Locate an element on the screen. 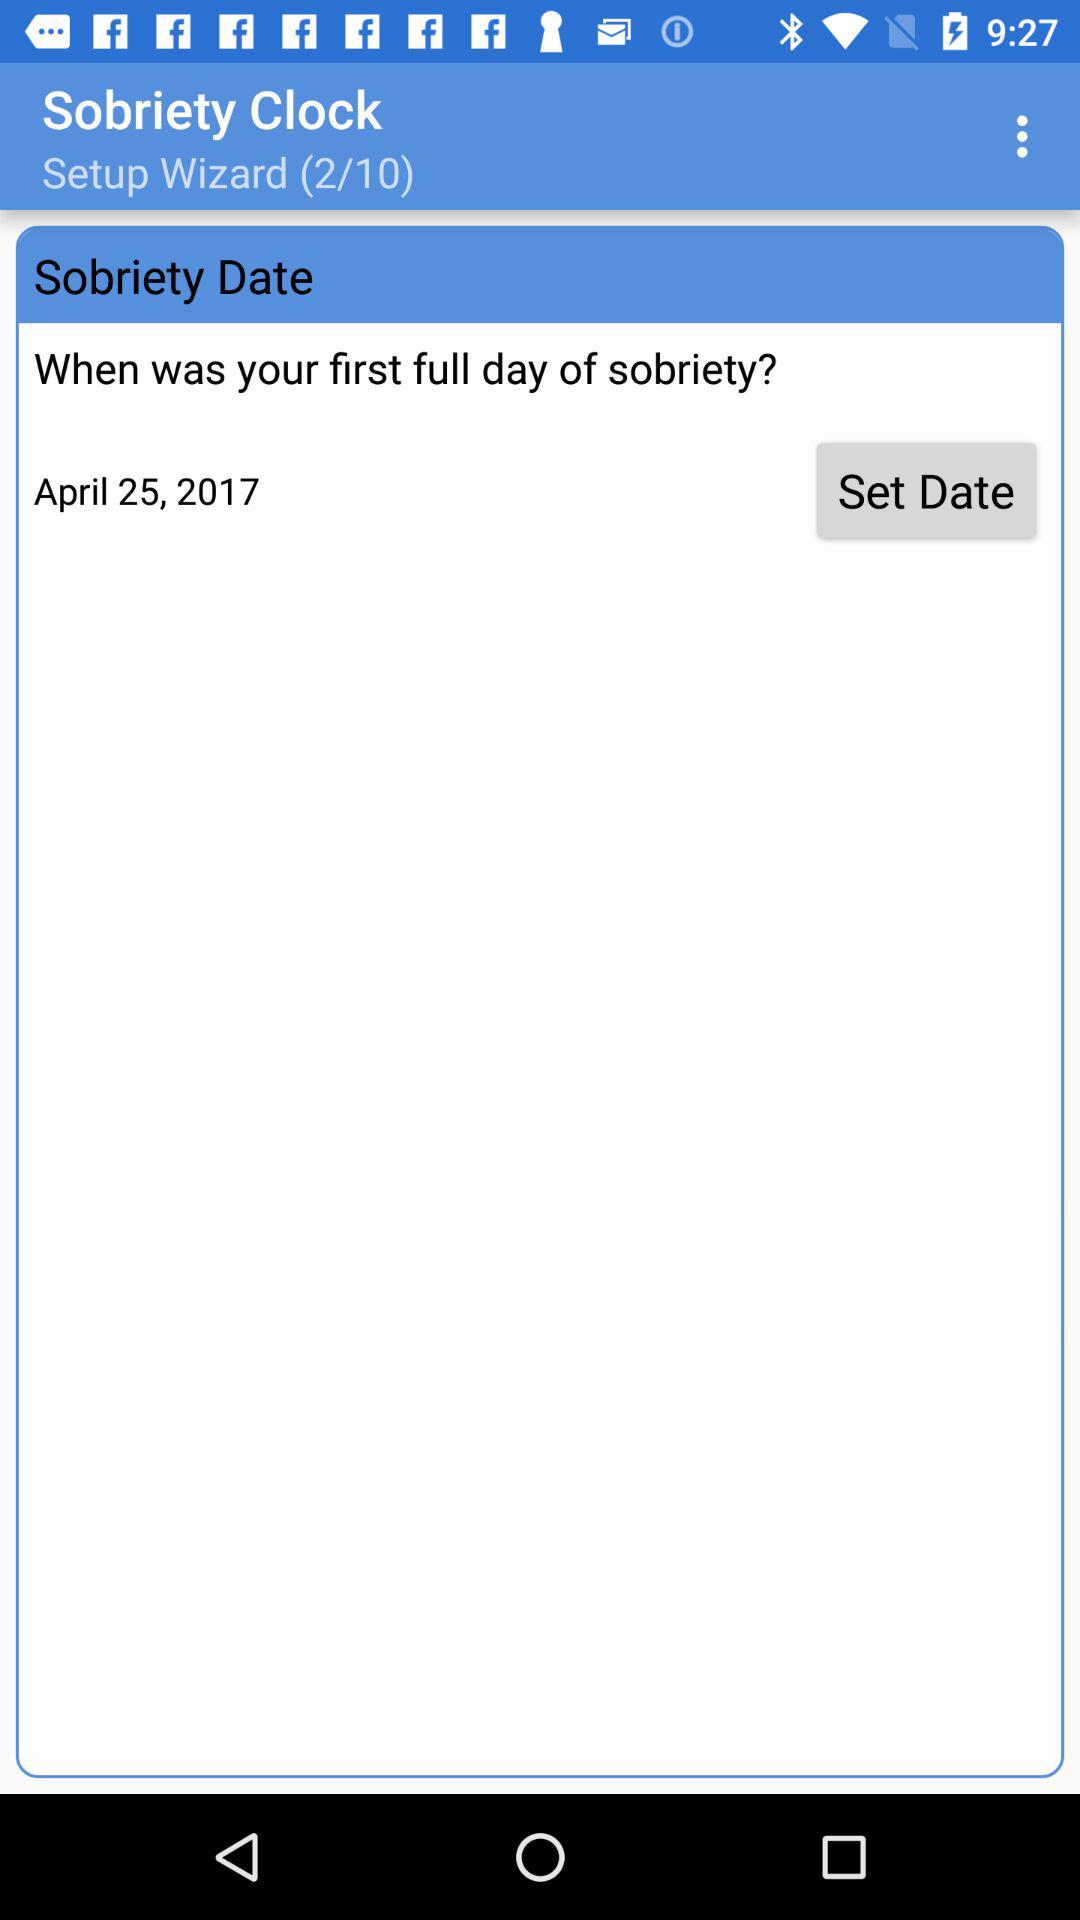 The image size is (1080, 1920). swipe until the set date item is located at coordinates (926, 490).